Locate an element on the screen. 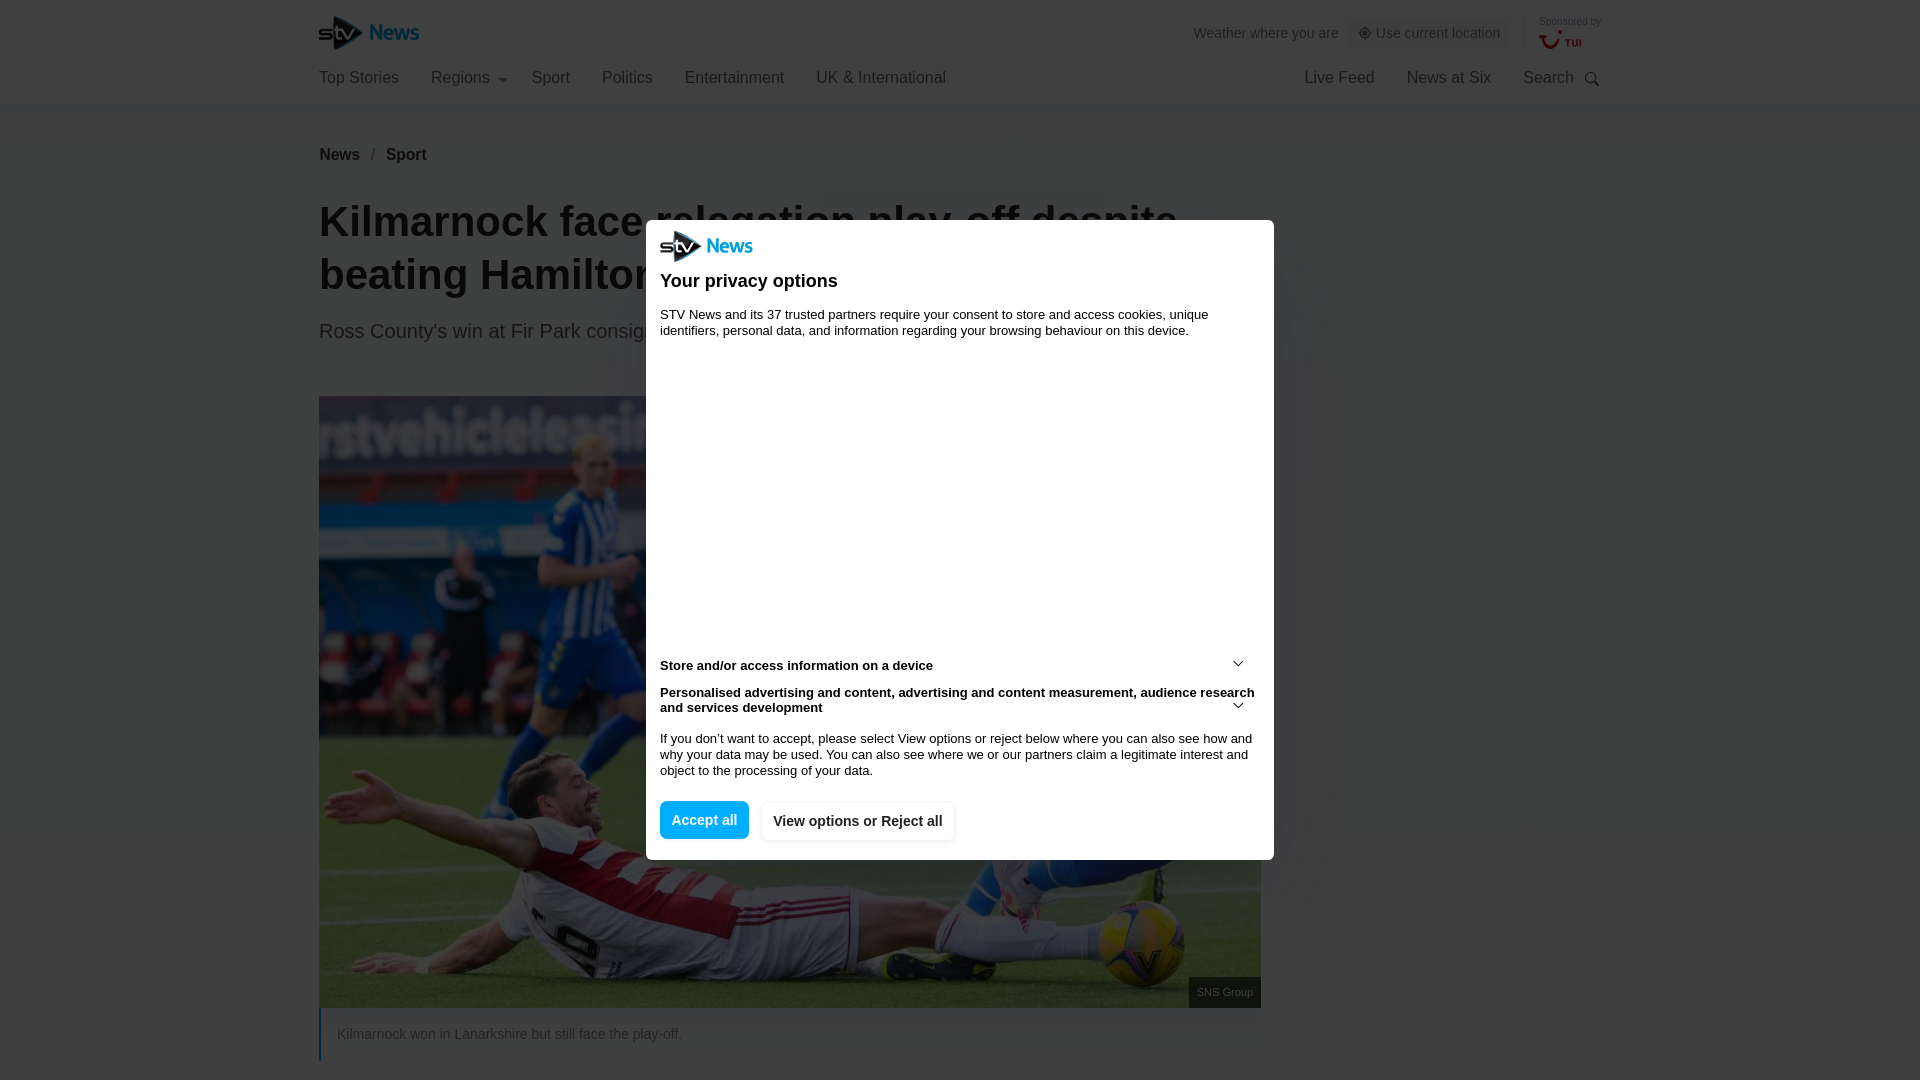 Image resolution: width=1920 pixels, height=1080 pixels. Live Feed is located at coordinates (1338, 76).